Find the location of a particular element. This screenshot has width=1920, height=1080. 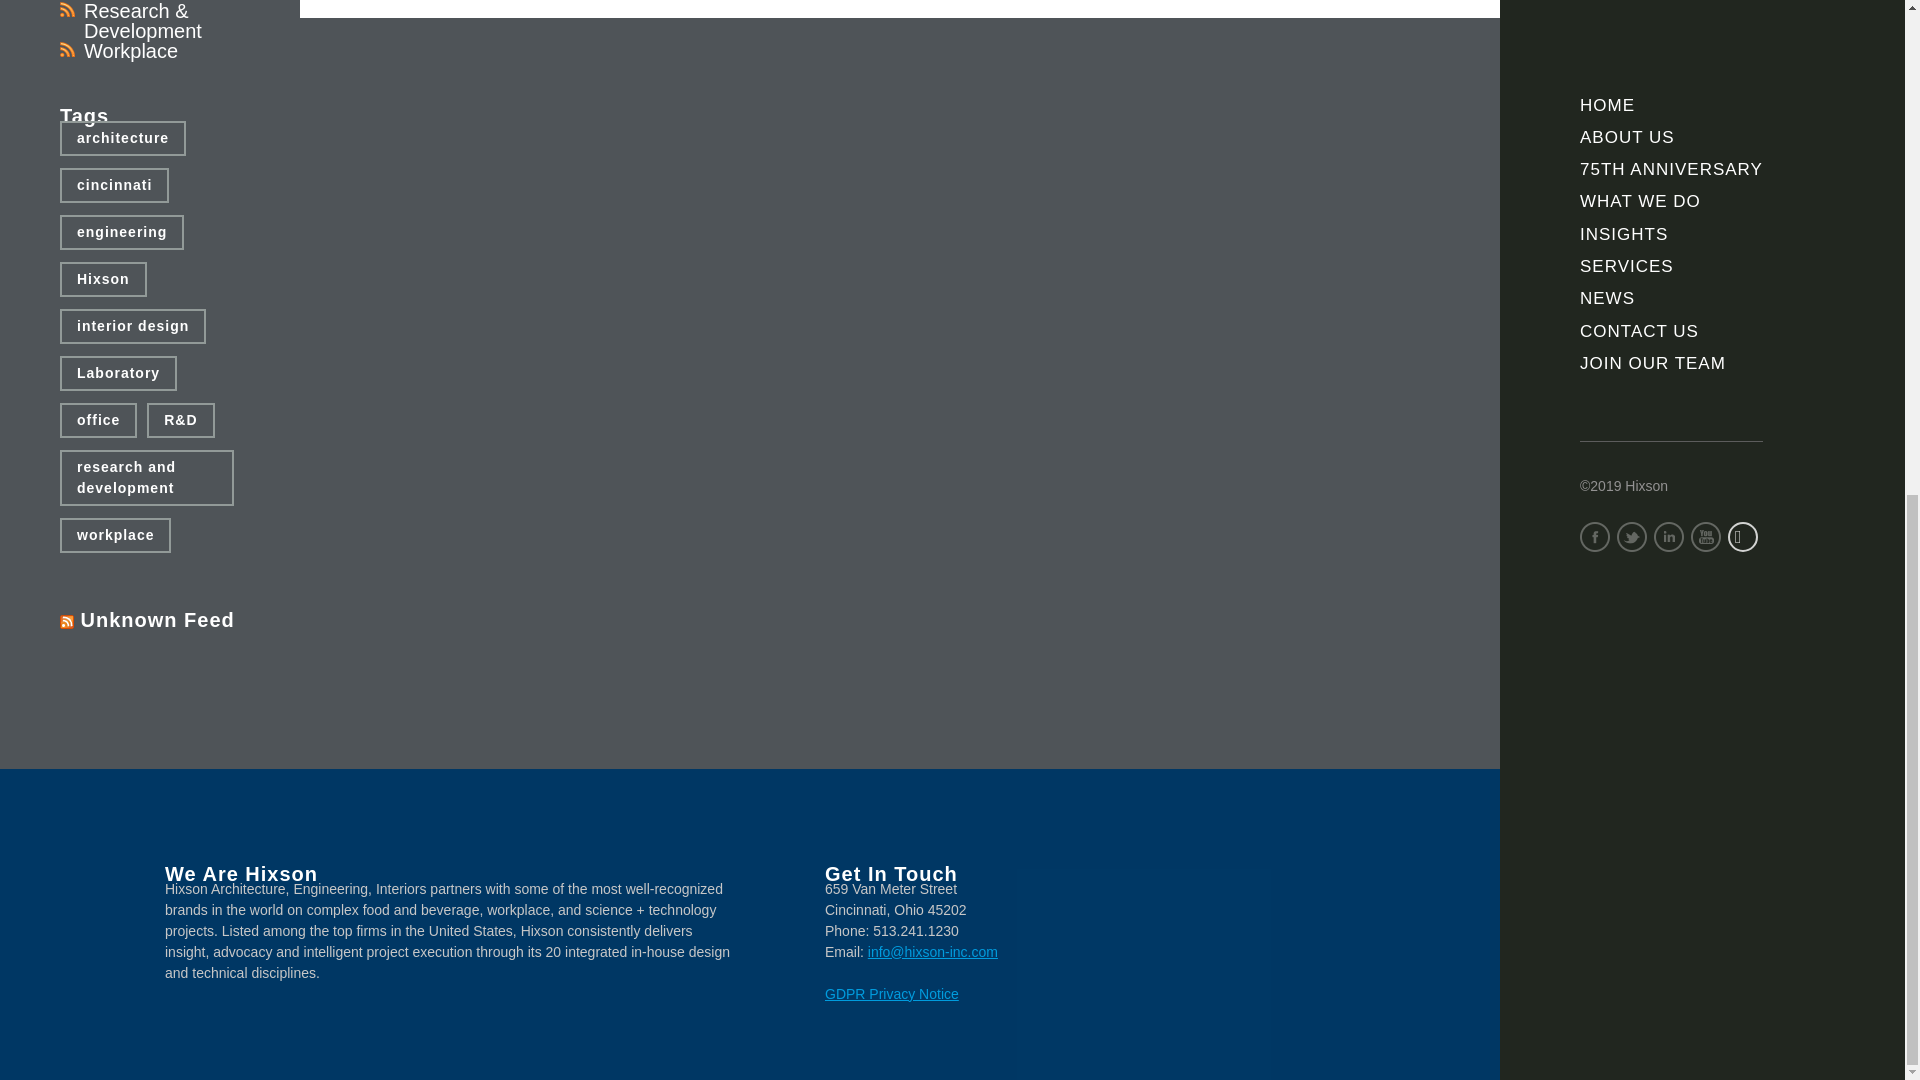

office is located at coordinates (98, 420).